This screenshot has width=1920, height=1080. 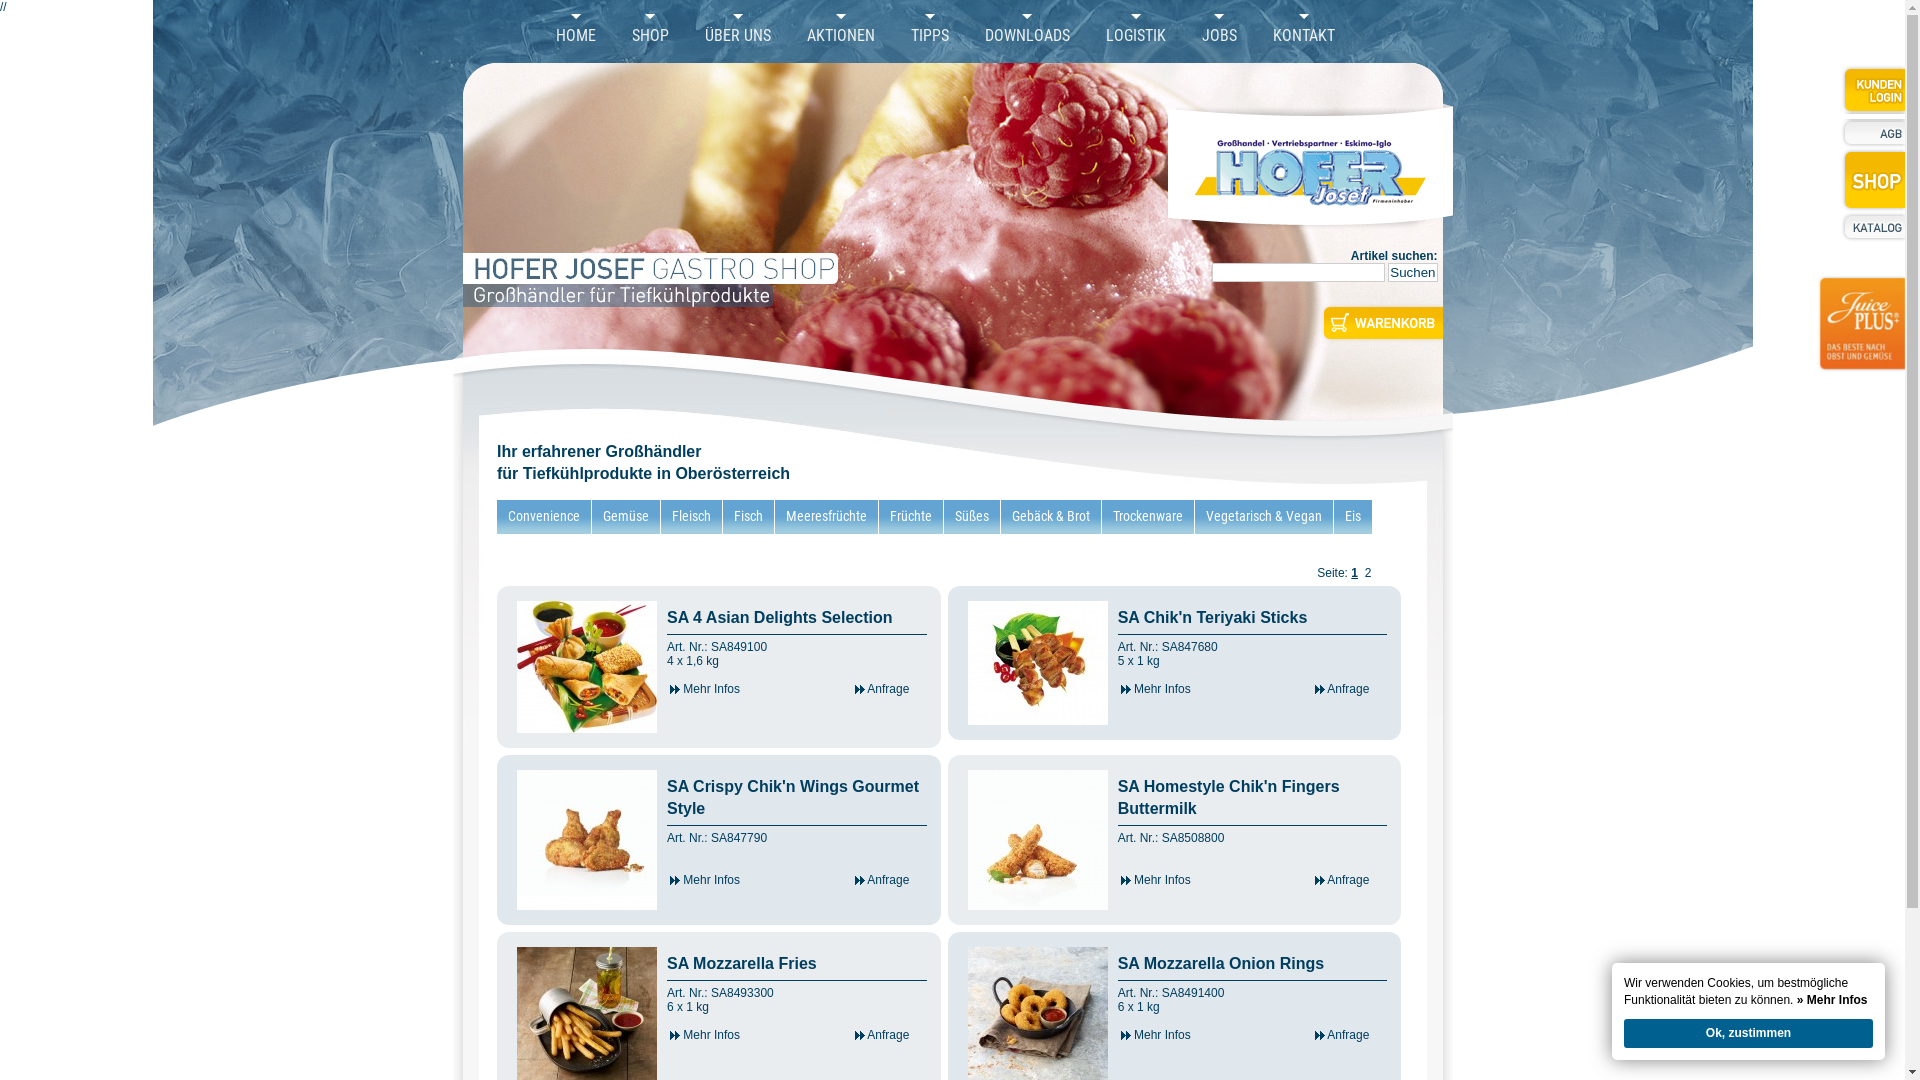 I want to click on AGB, so click(x=1873, y=134).